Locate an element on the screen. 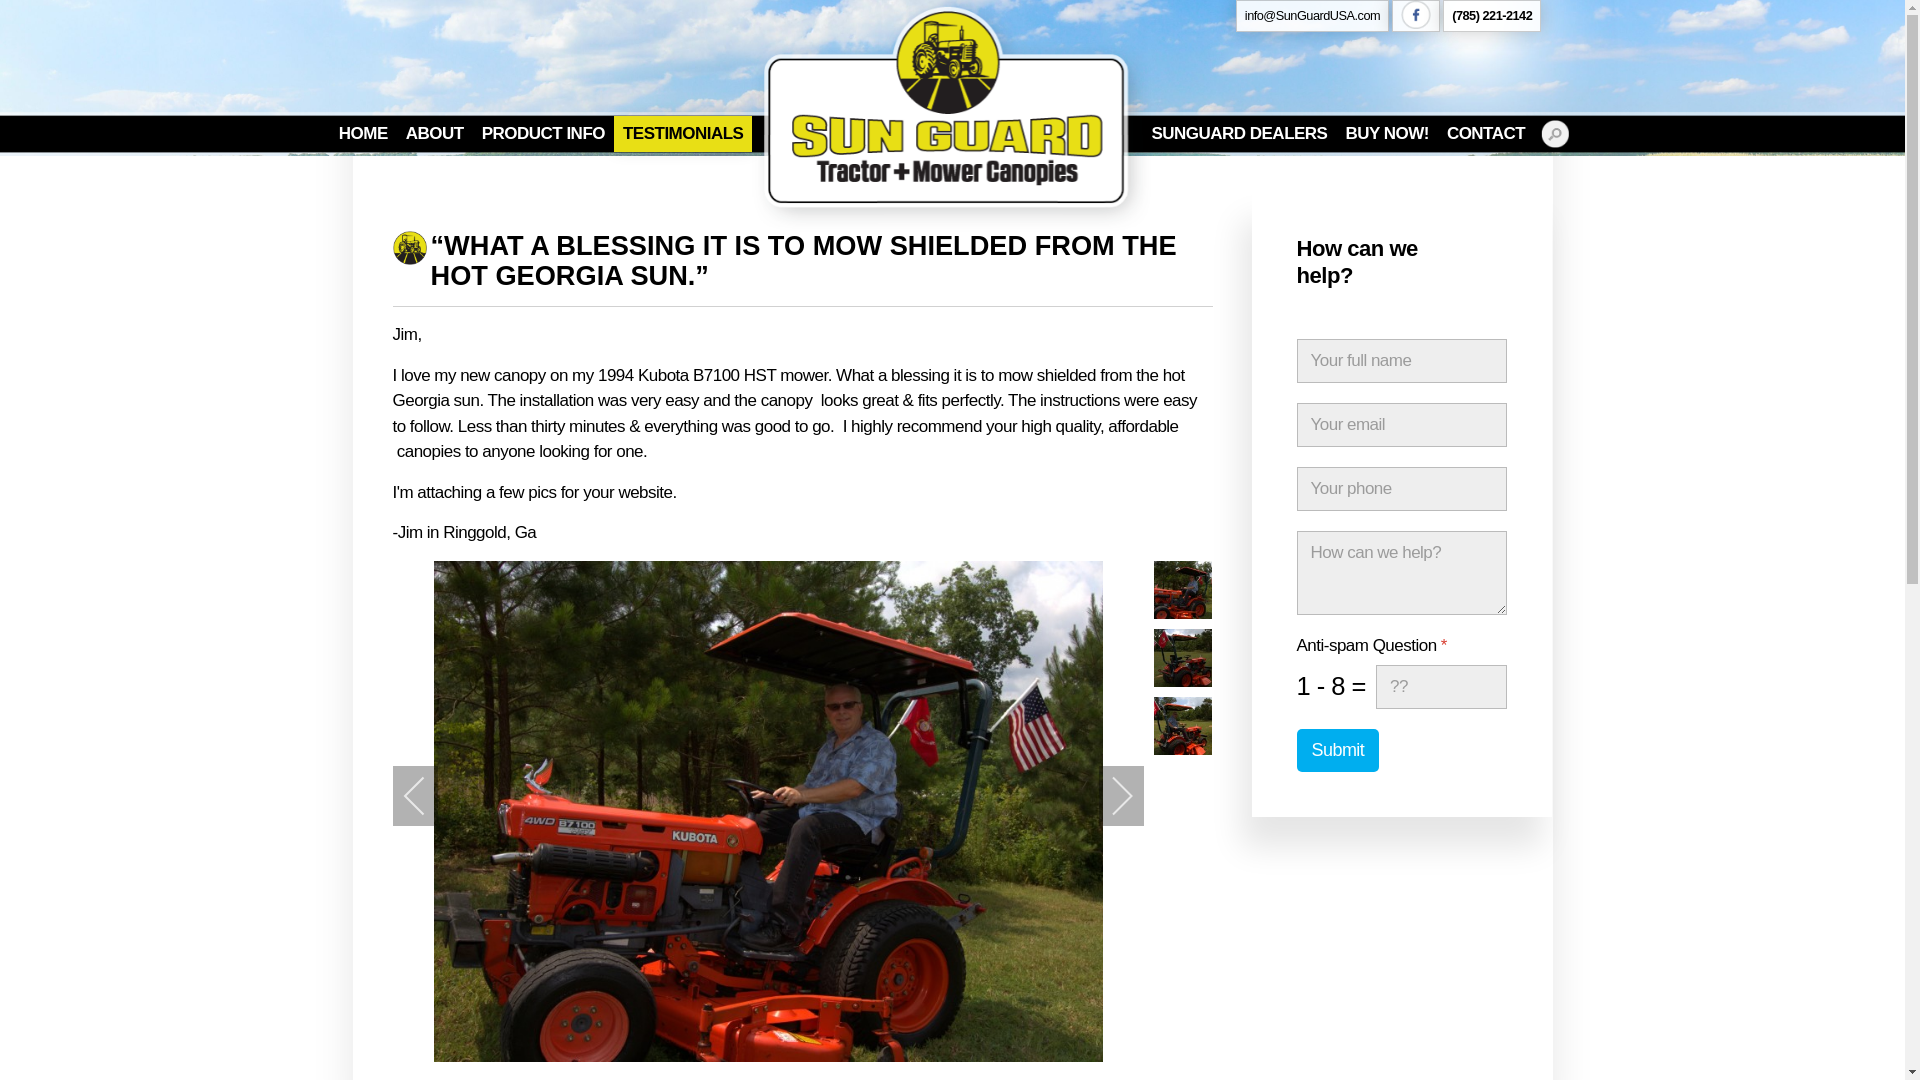  BUY NOW! is located at coordinates (1386, 134).